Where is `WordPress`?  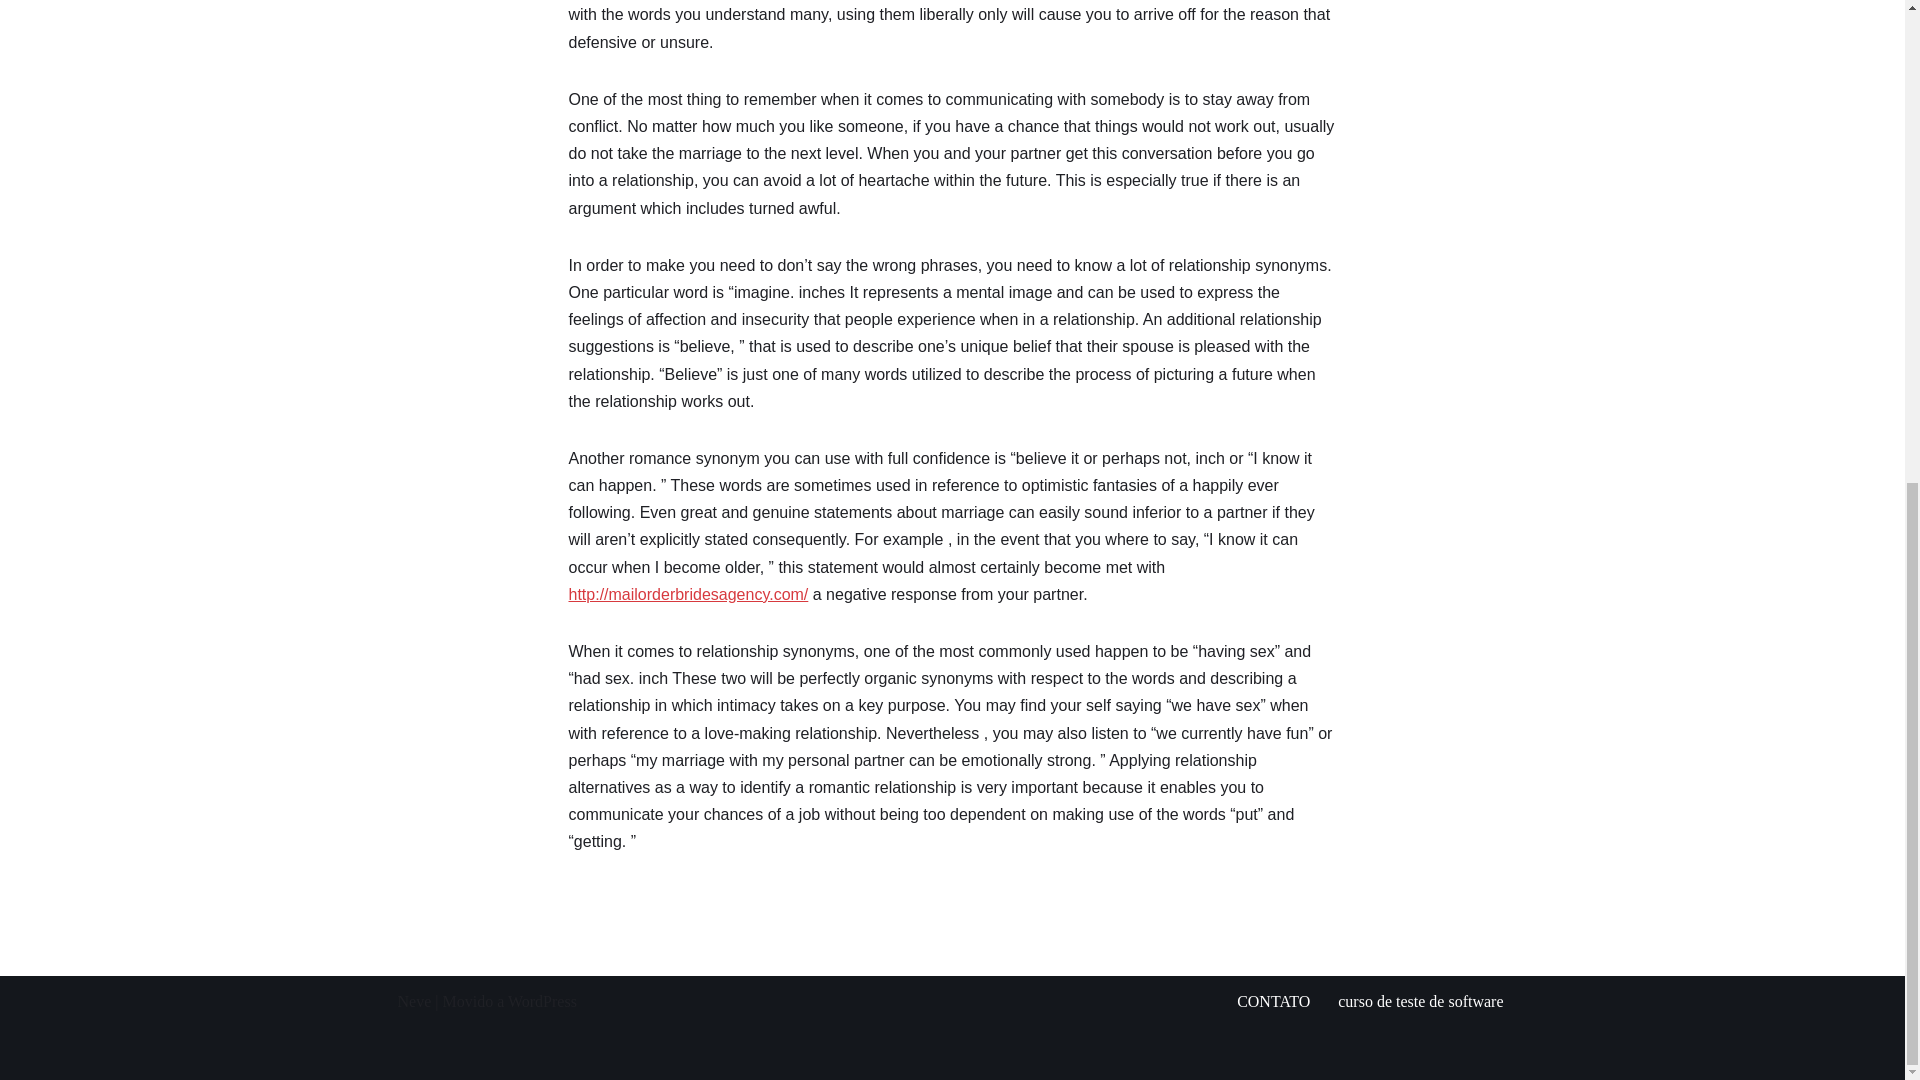 WordPress is located at coordinates (542, 1000).